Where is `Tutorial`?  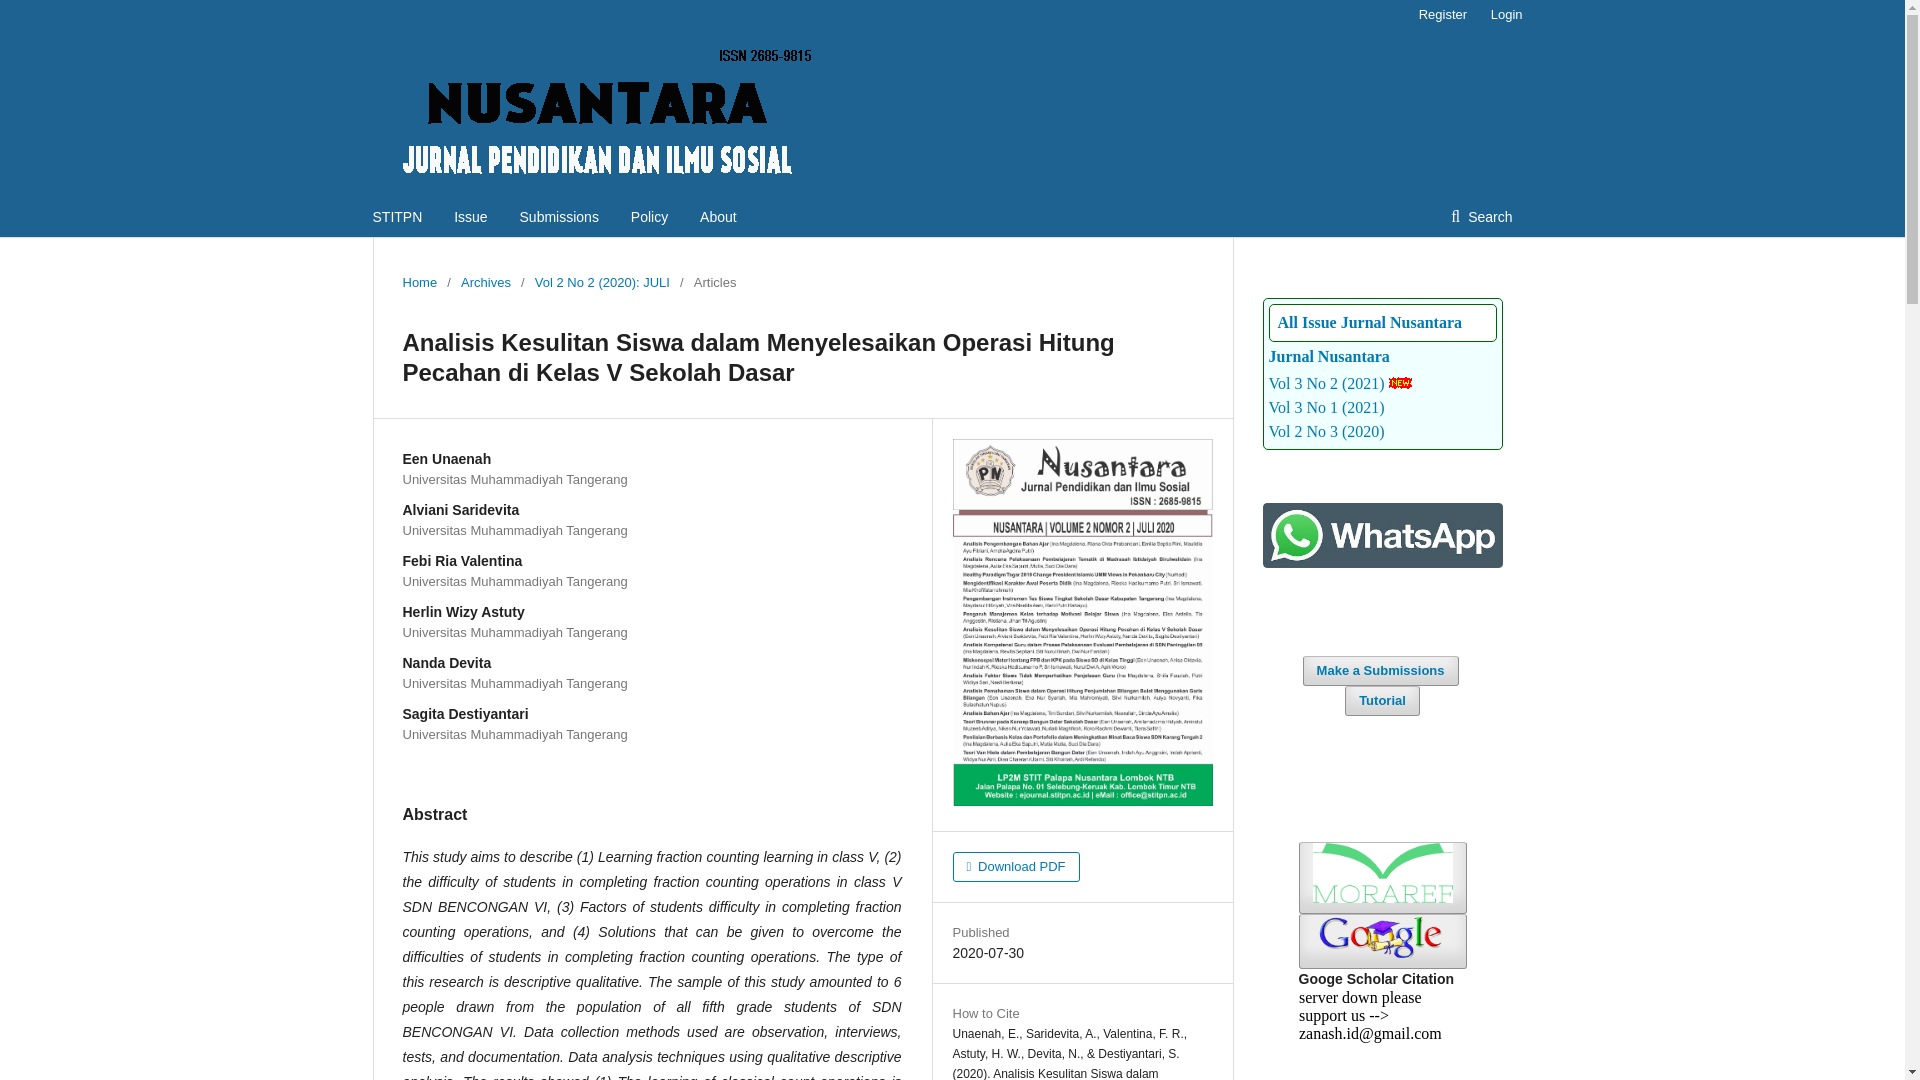
Tutorial is located at coordinates (1382, 700).